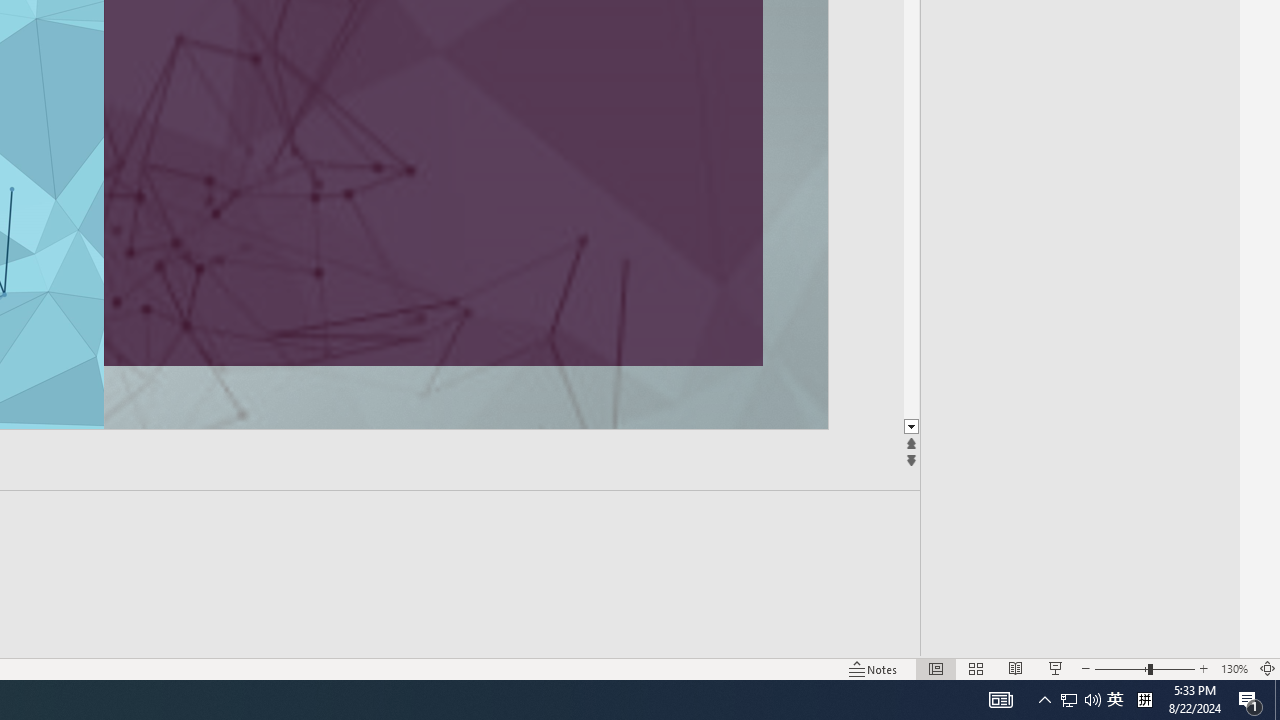 This screenshot has width=1280, height=720. What do you see at coordinates (1204, 668) in the screenshot?
I see `Zoom In` at bounding box center [1204, 668].